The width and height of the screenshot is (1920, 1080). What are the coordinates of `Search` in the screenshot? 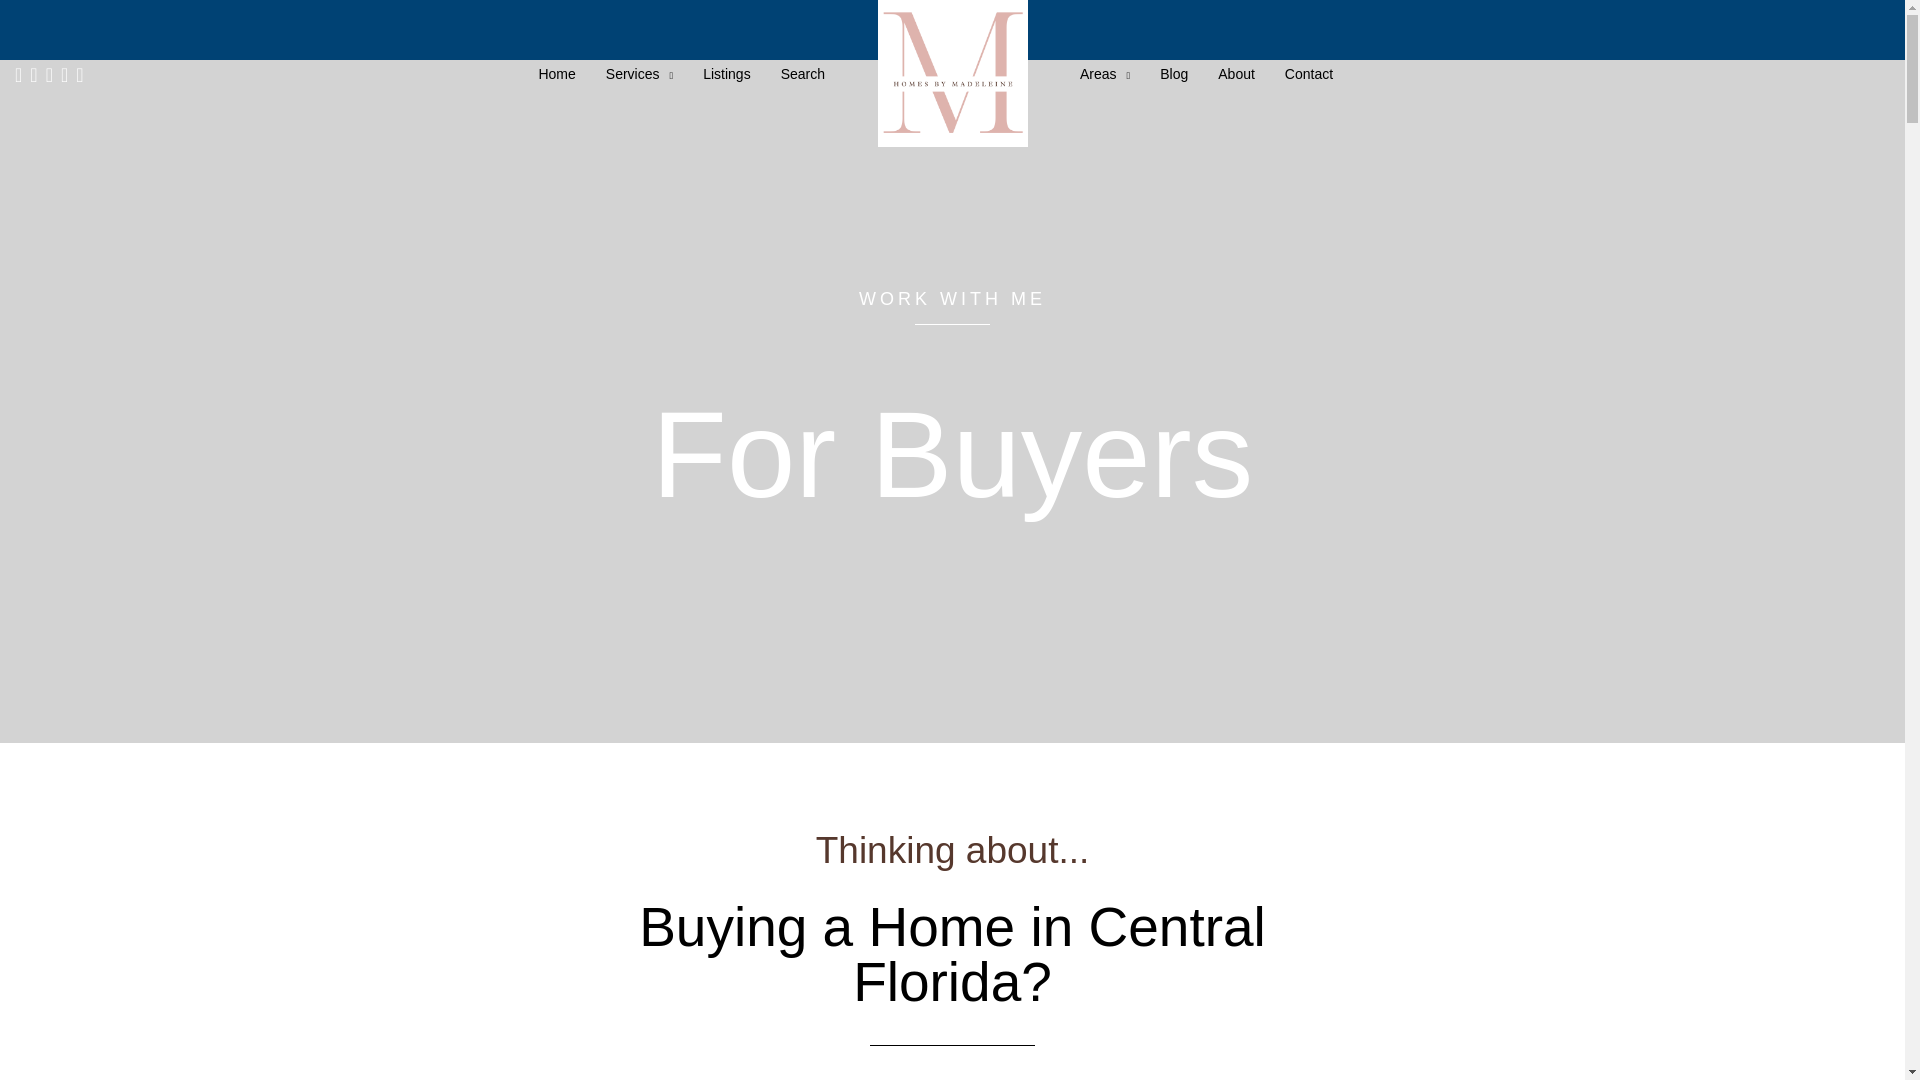 It's located at (803, 74).